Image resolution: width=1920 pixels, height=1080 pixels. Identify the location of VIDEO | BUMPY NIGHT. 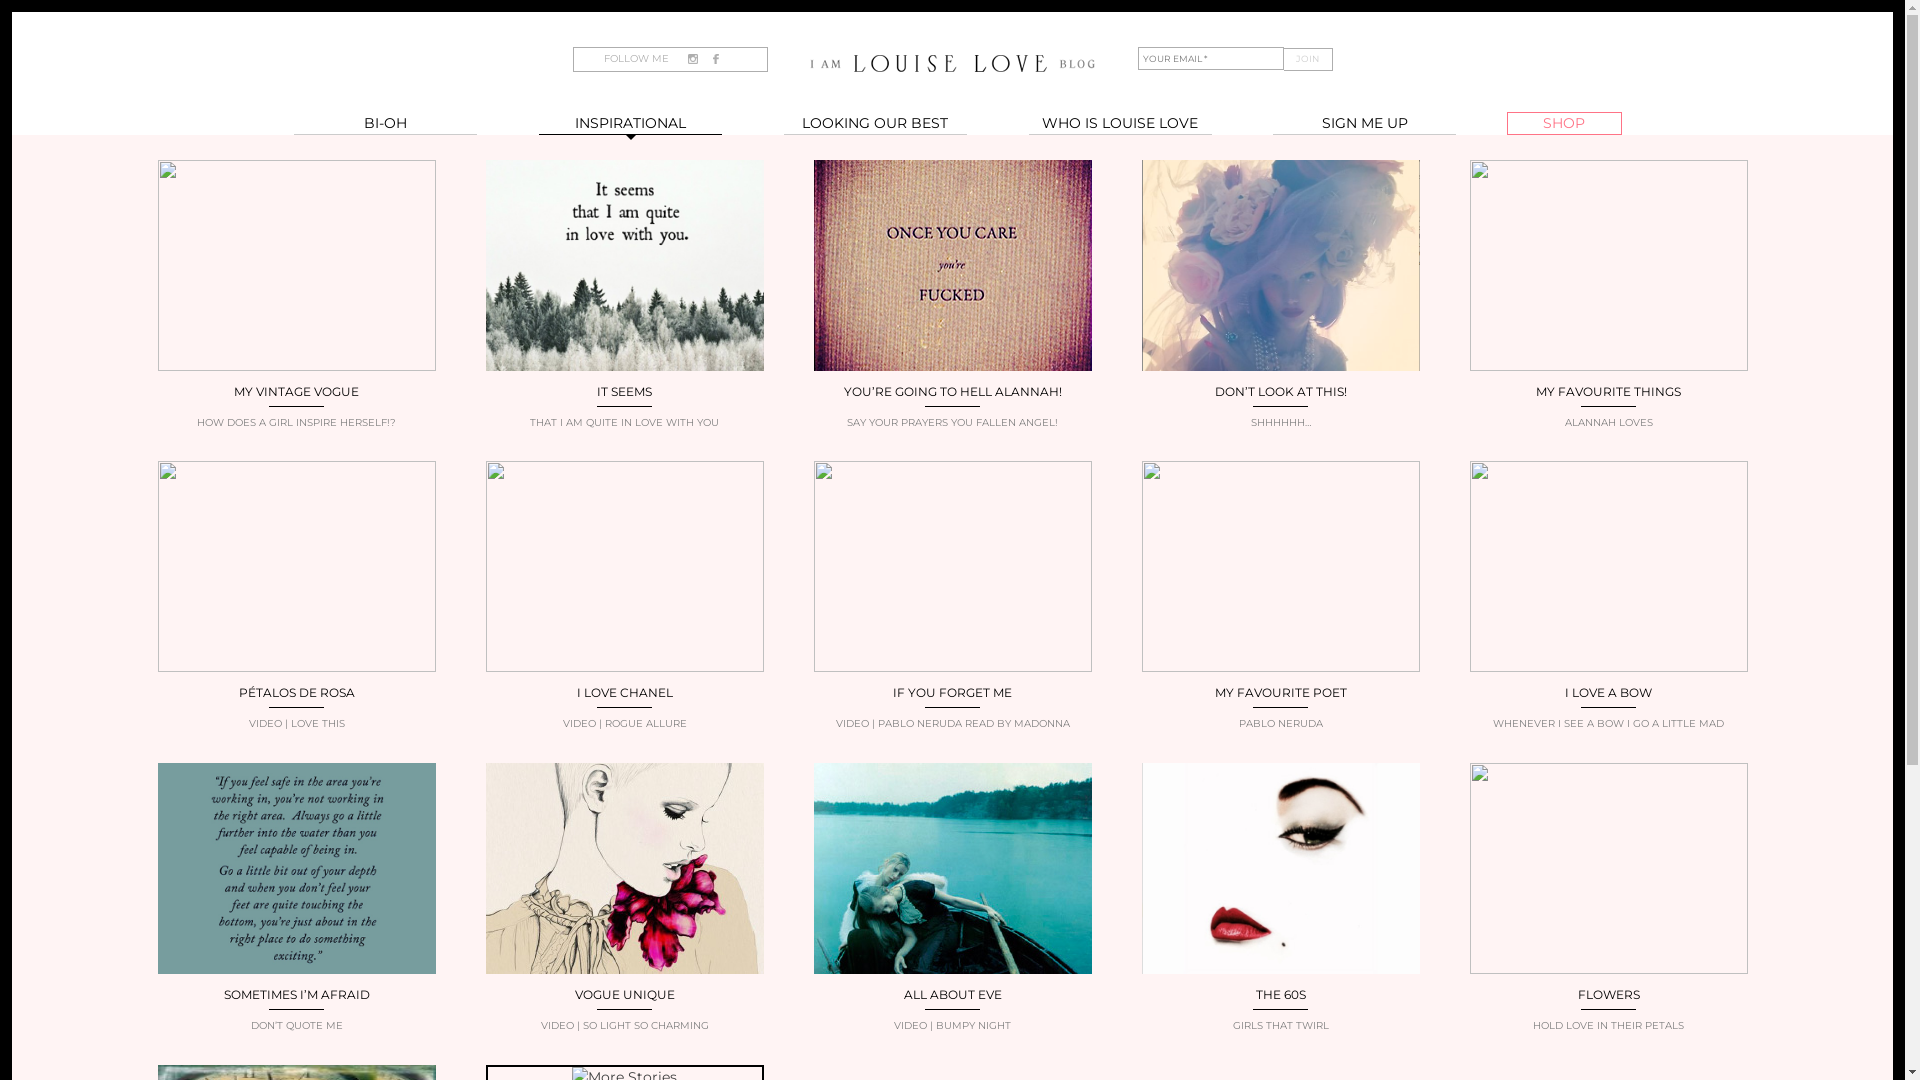
(953, 1025).